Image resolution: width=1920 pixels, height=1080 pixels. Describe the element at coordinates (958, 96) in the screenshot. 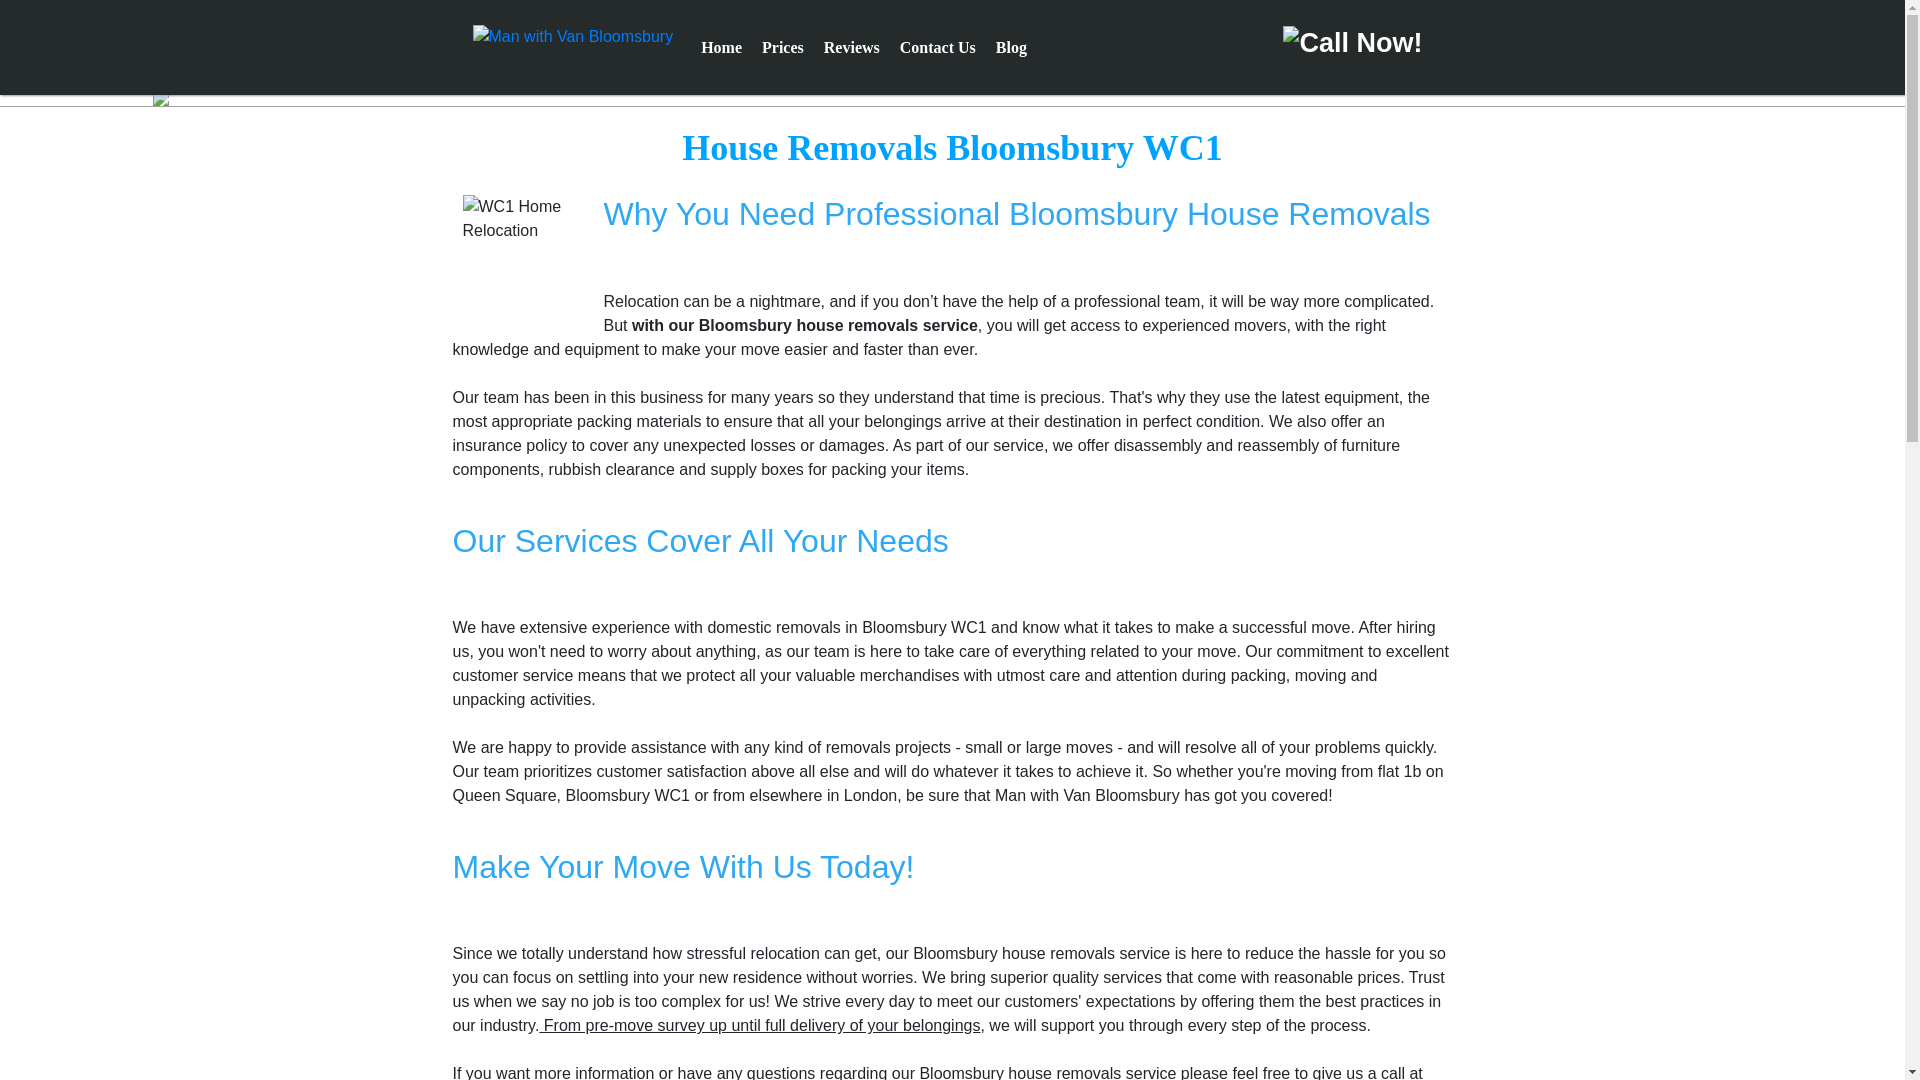

I see `2` at that location.